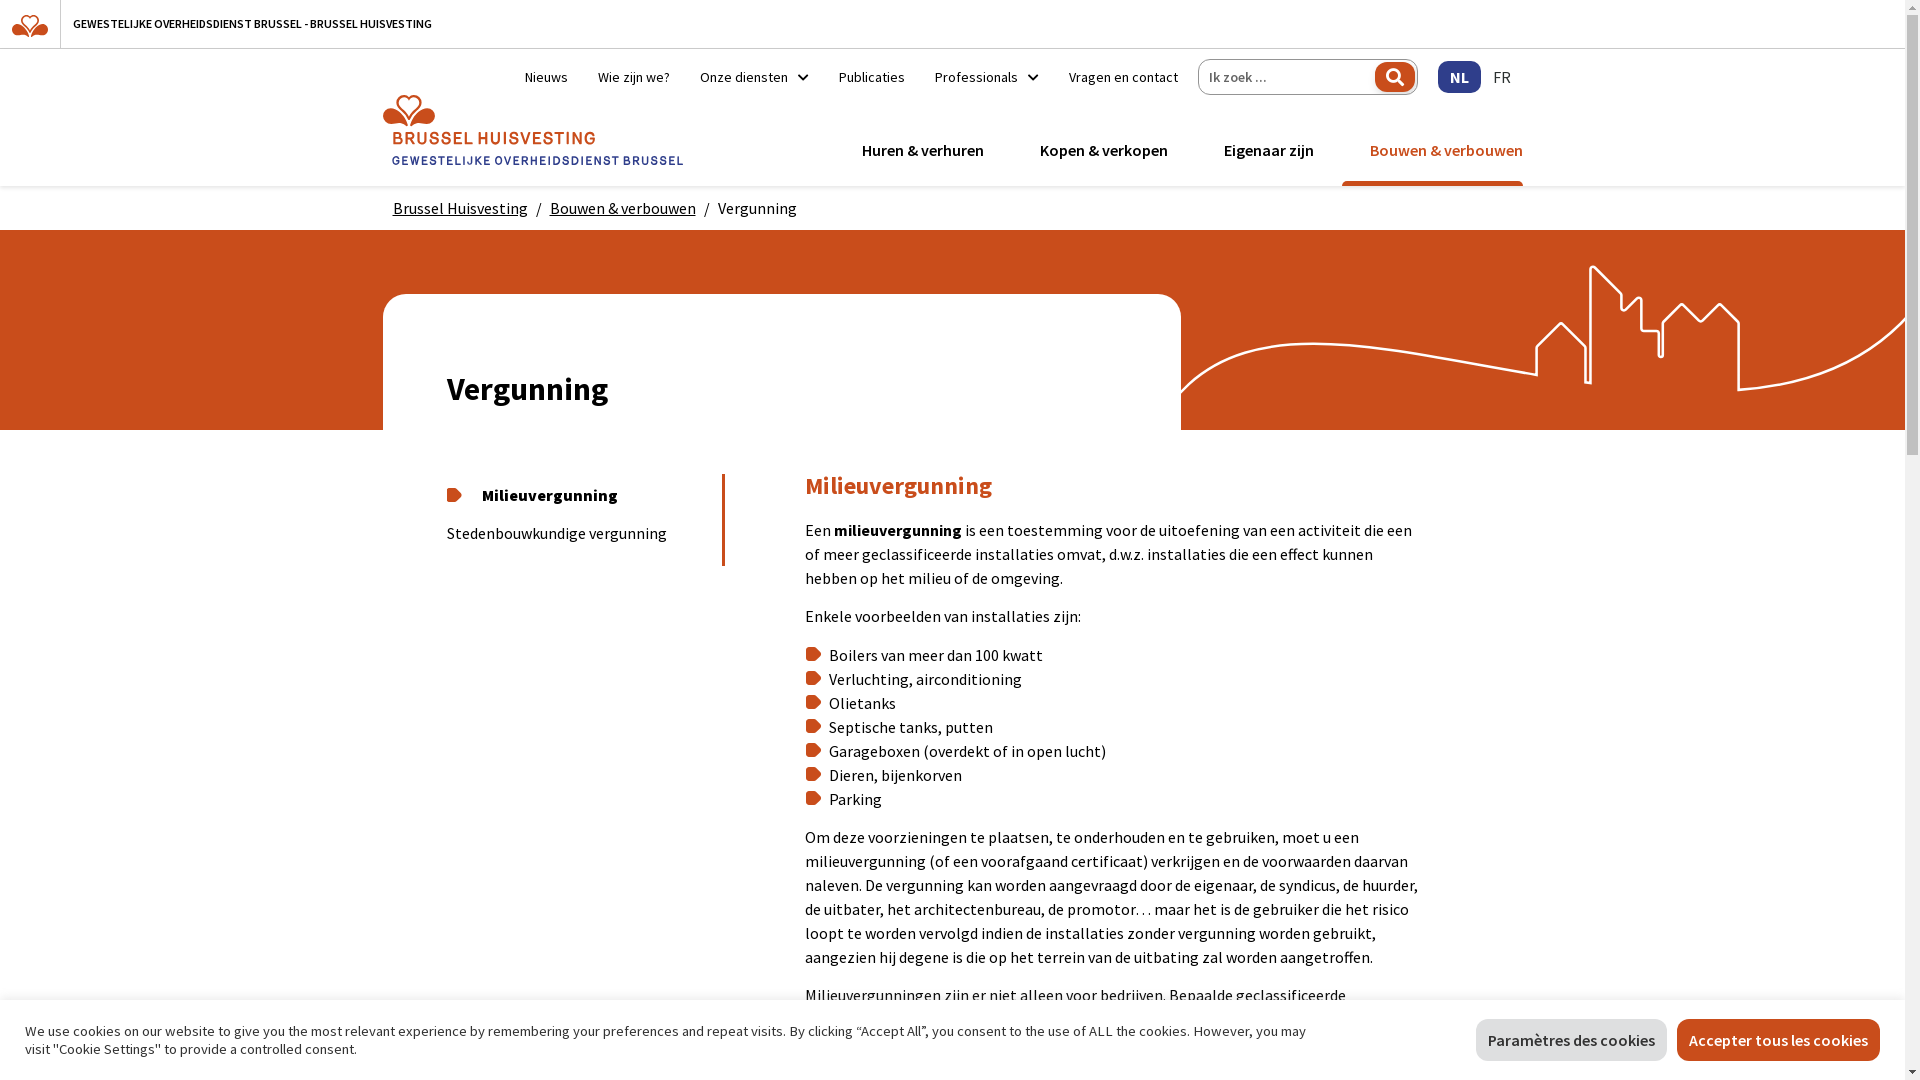 This screenshot has height=1080, width=1920. Describe the element at coordinates (1460, 77) in the screenshot. I see `NL` at that location.